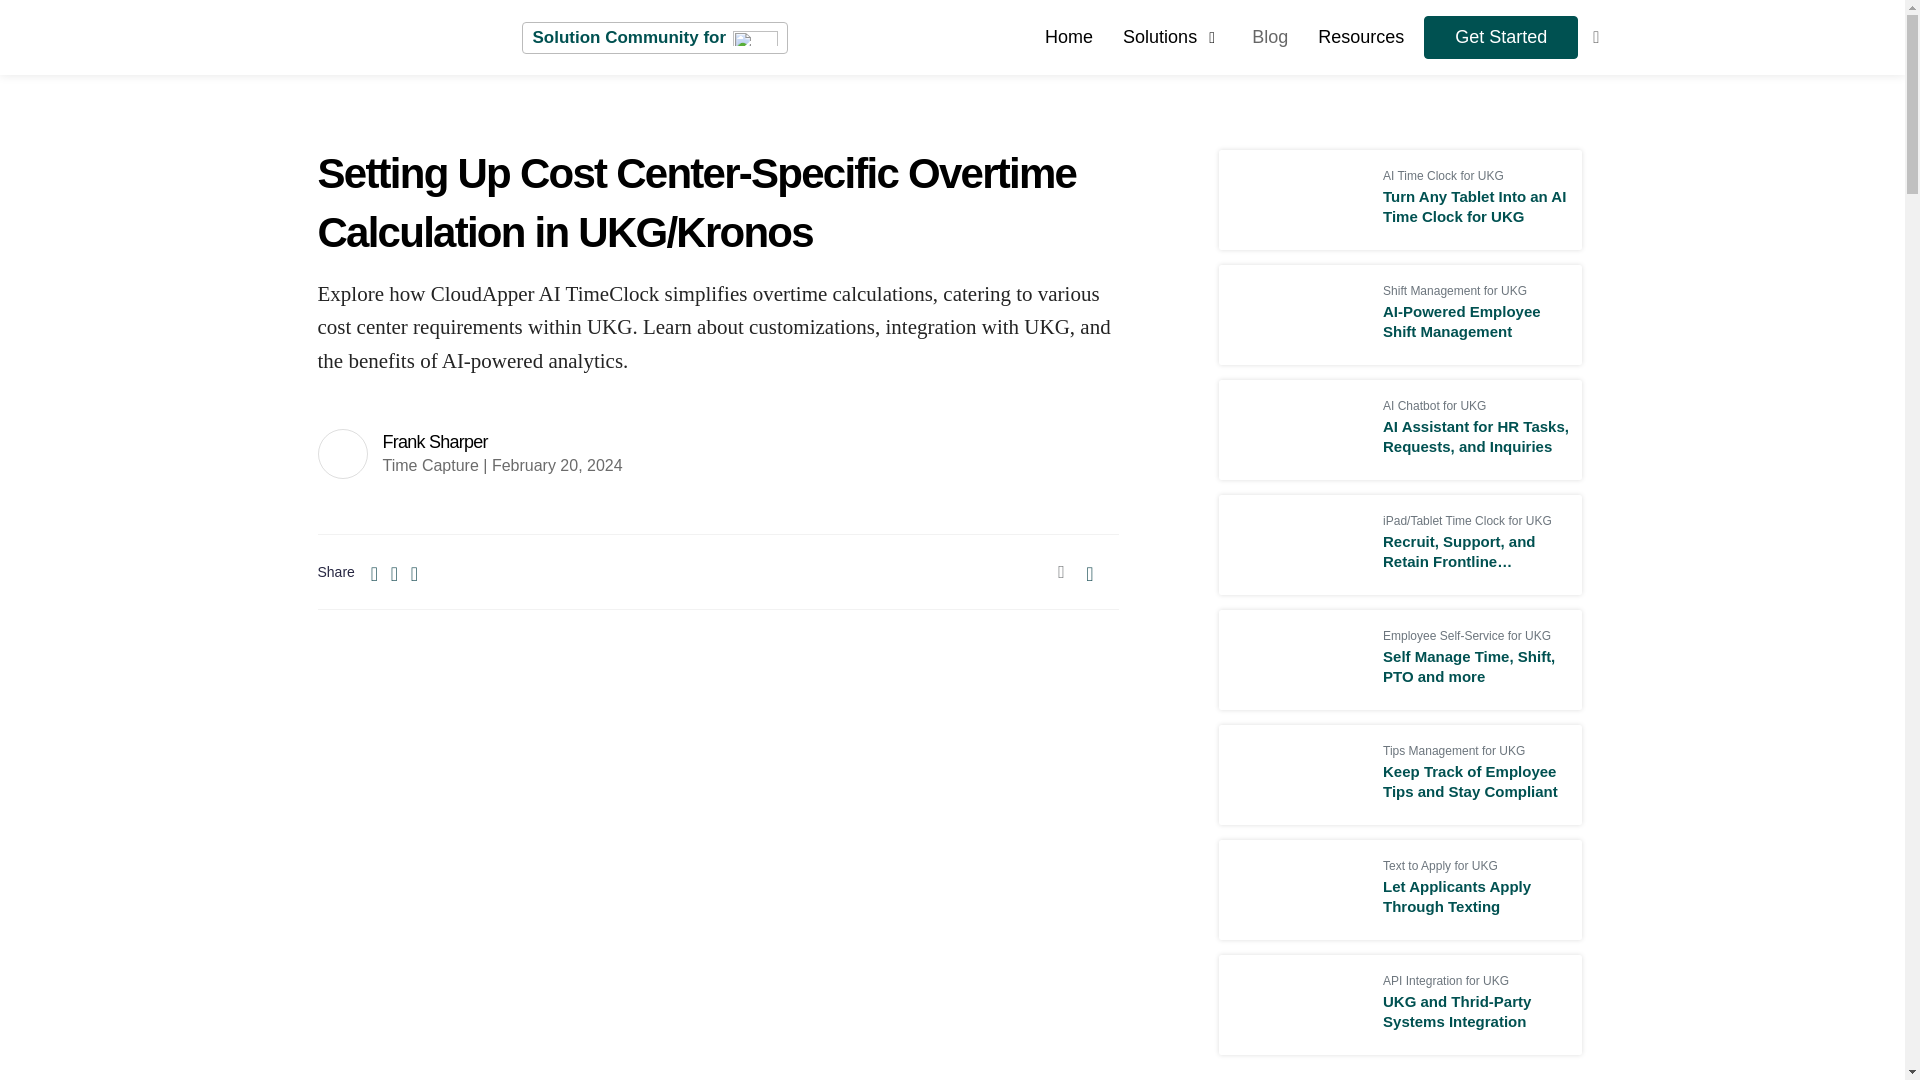  What do you see at coordinates (1270, 36) in the screenshot?
I see `Blog` at bounding box center [1270, 36].